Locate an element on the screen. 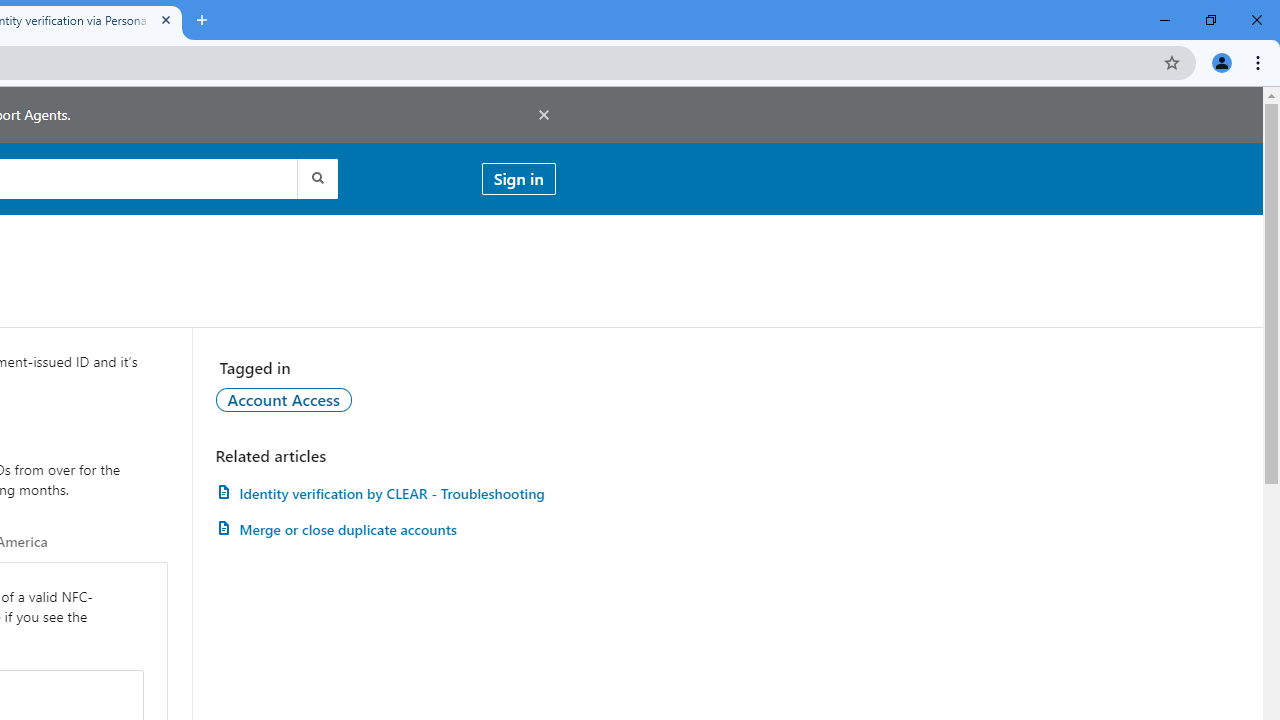  Merge or close duplicate accounts is located at coordinates (385, 530).